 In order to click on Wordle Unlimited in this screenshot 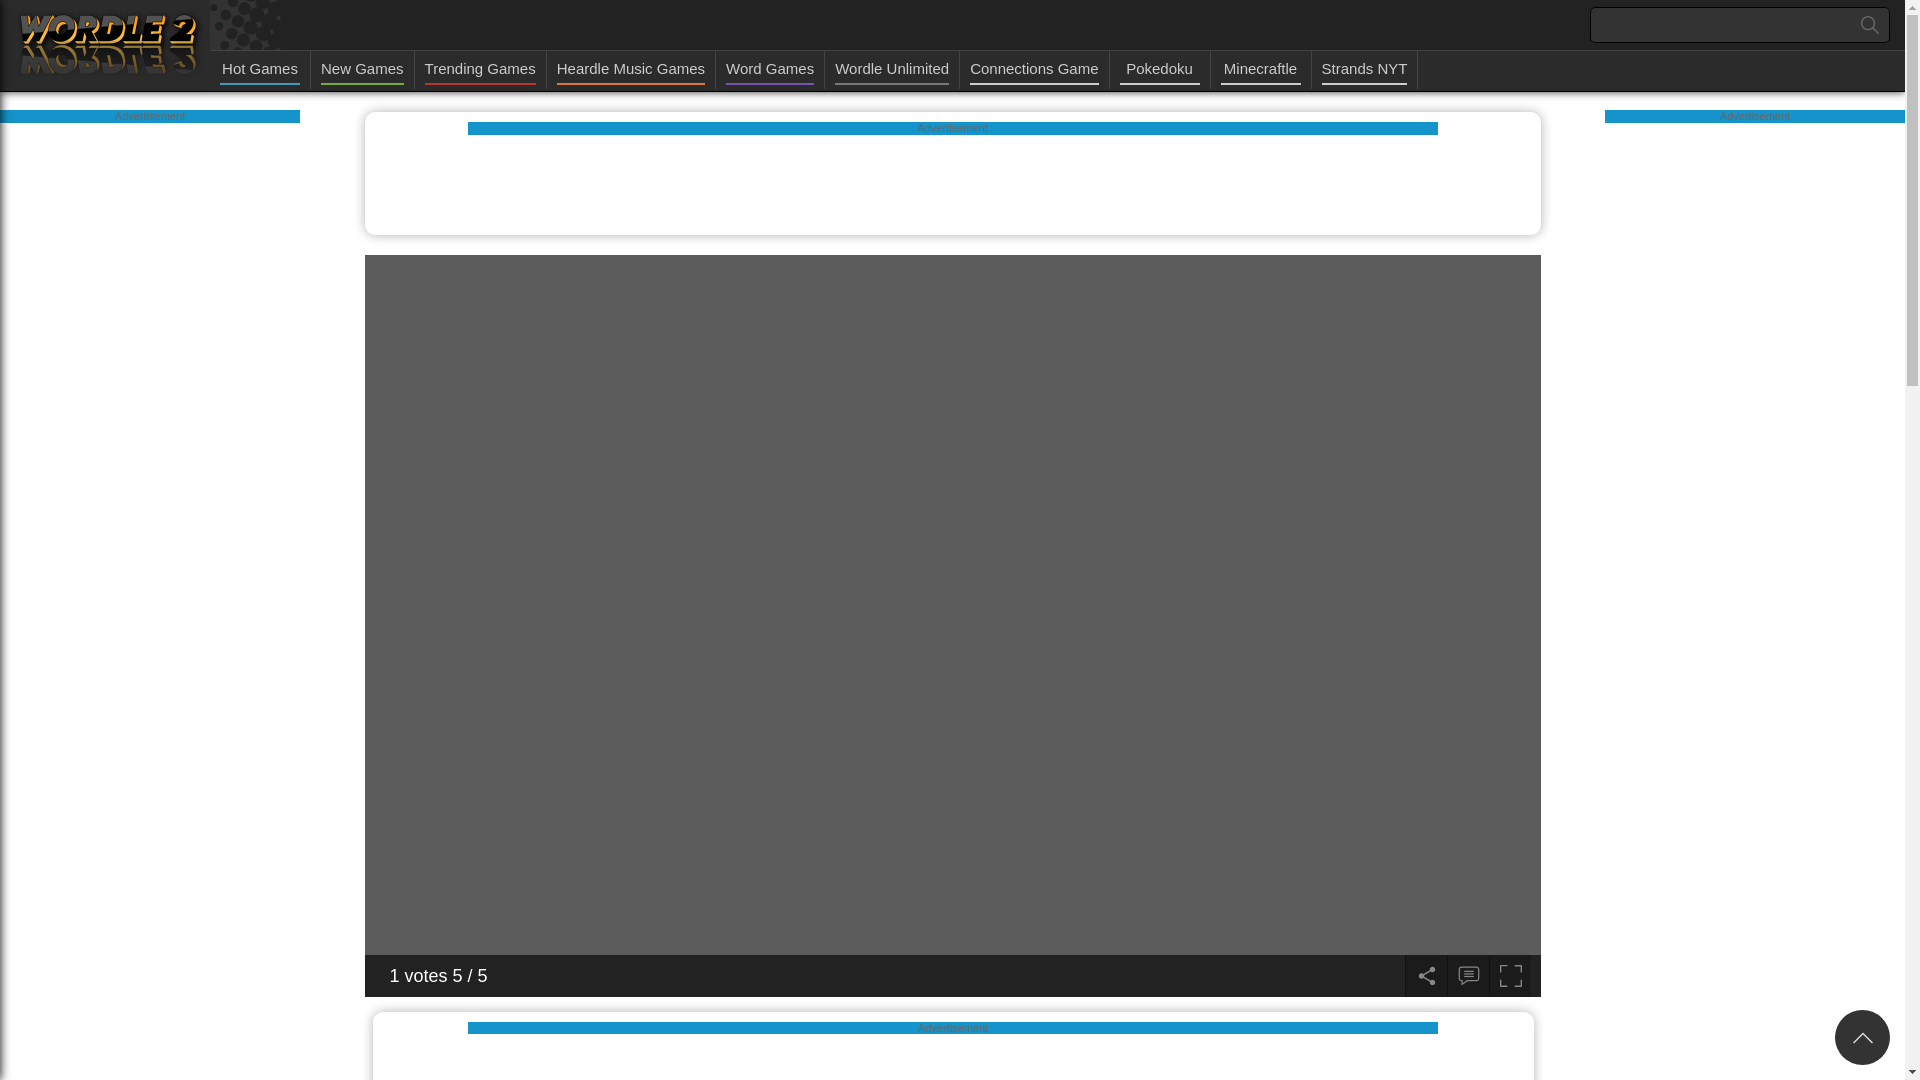, I will do `click(892, 70)`.